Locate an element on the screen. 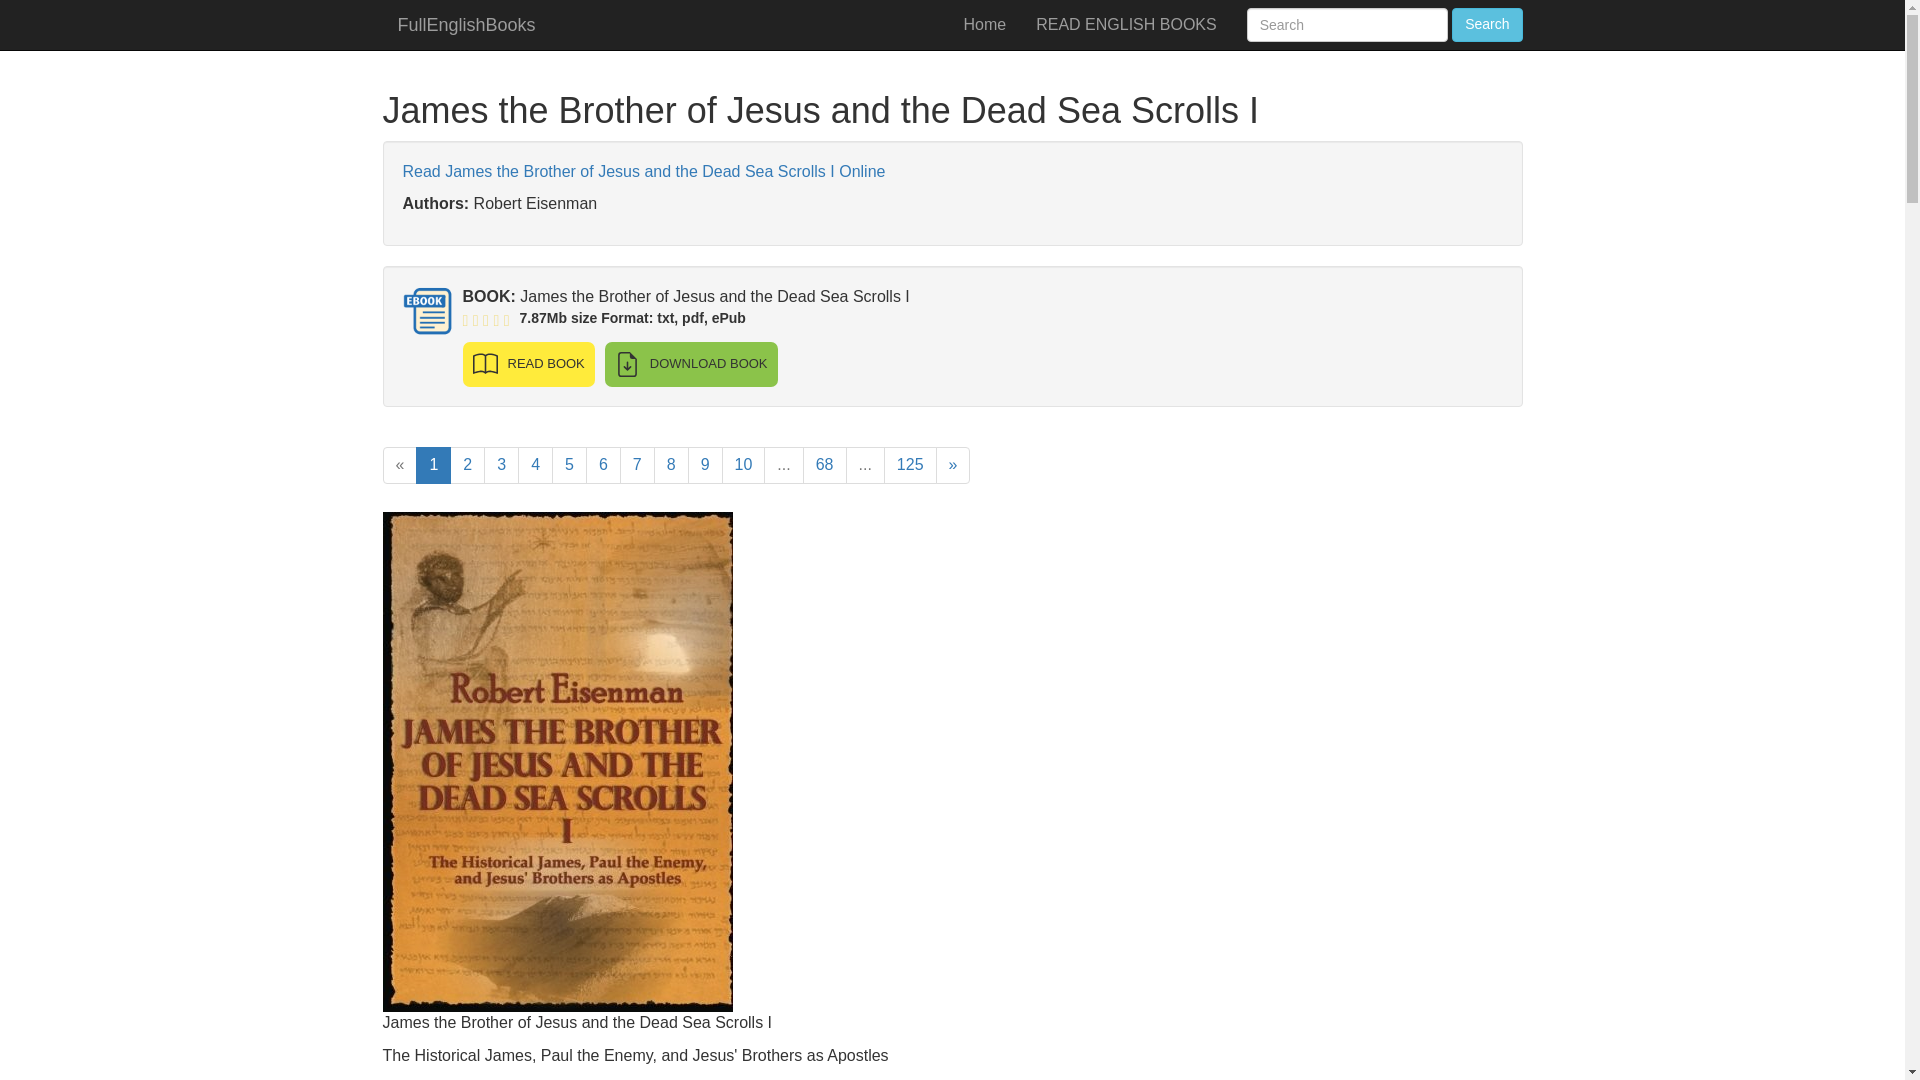  READ BOOK is located at coordinates (528, 364).